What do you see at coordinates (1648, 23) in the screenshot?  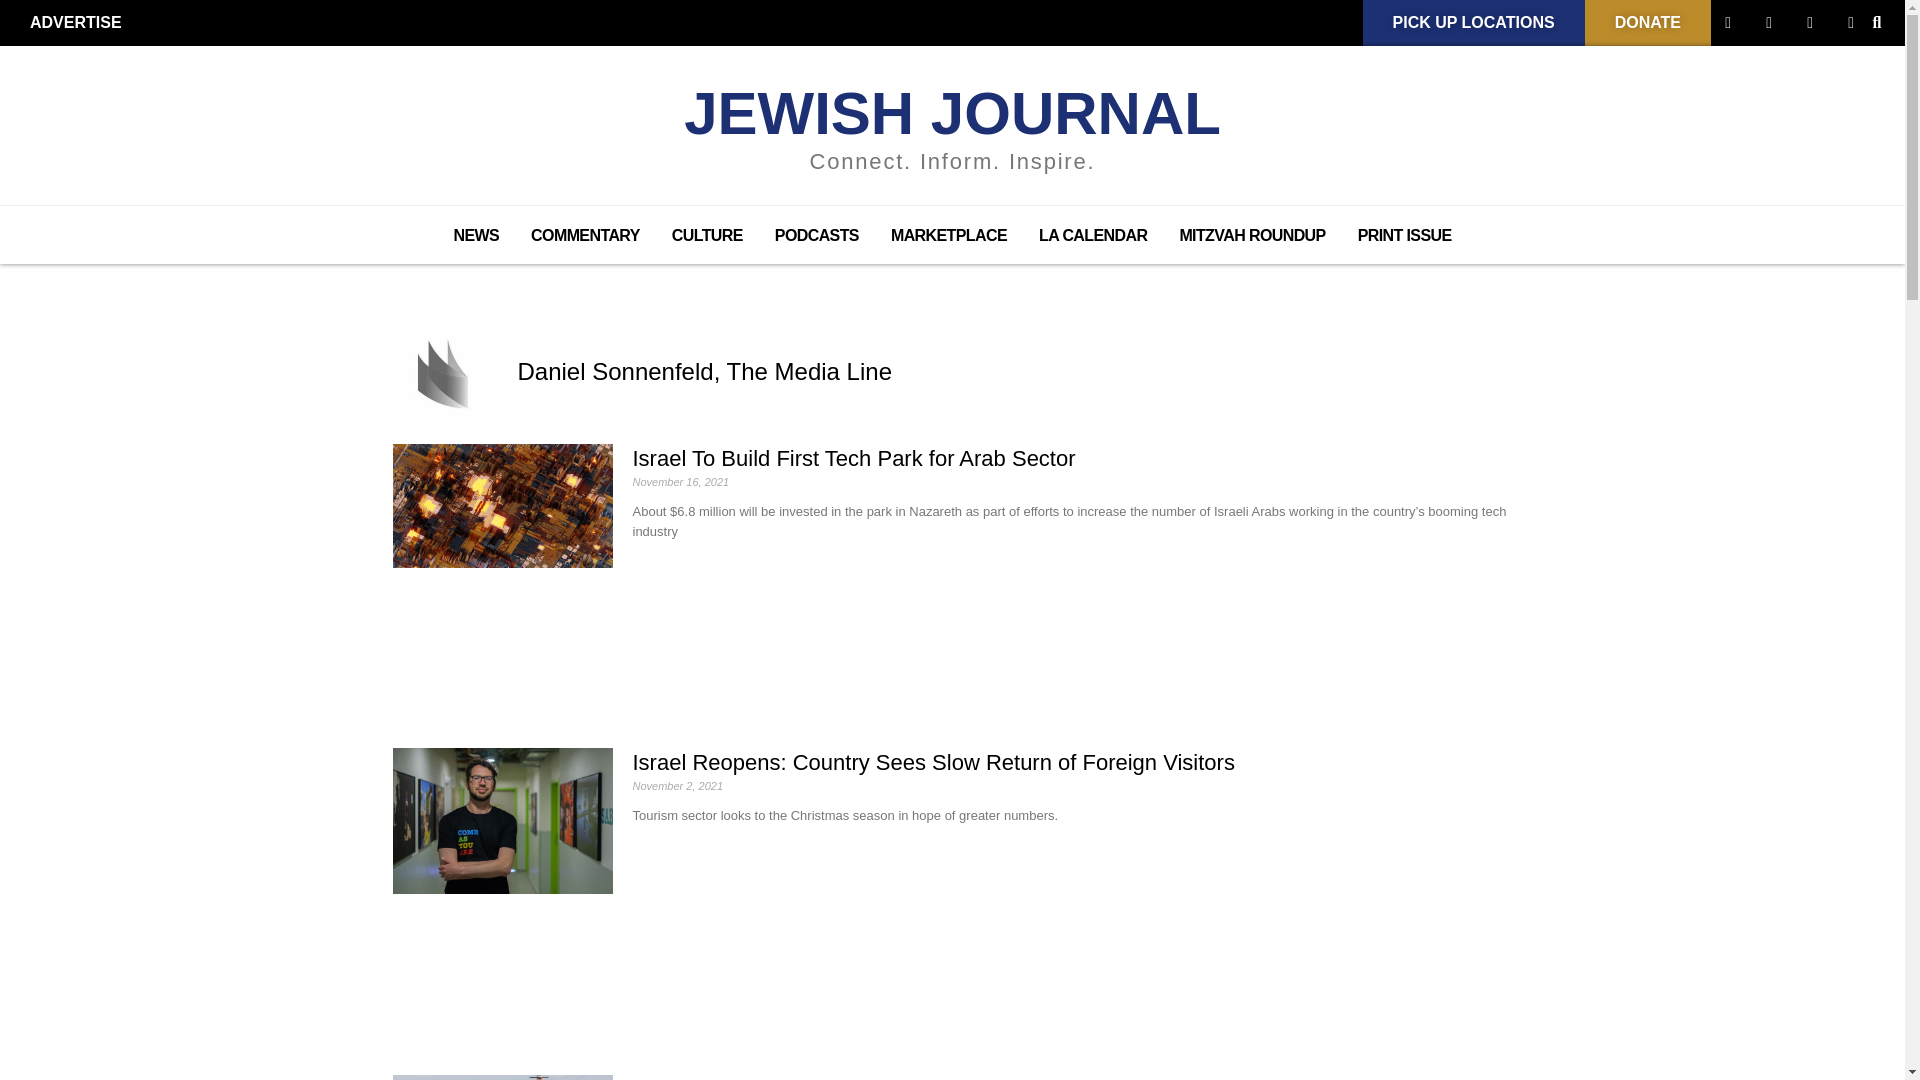 I see `DONATE` at bounding box center [1648, 23].